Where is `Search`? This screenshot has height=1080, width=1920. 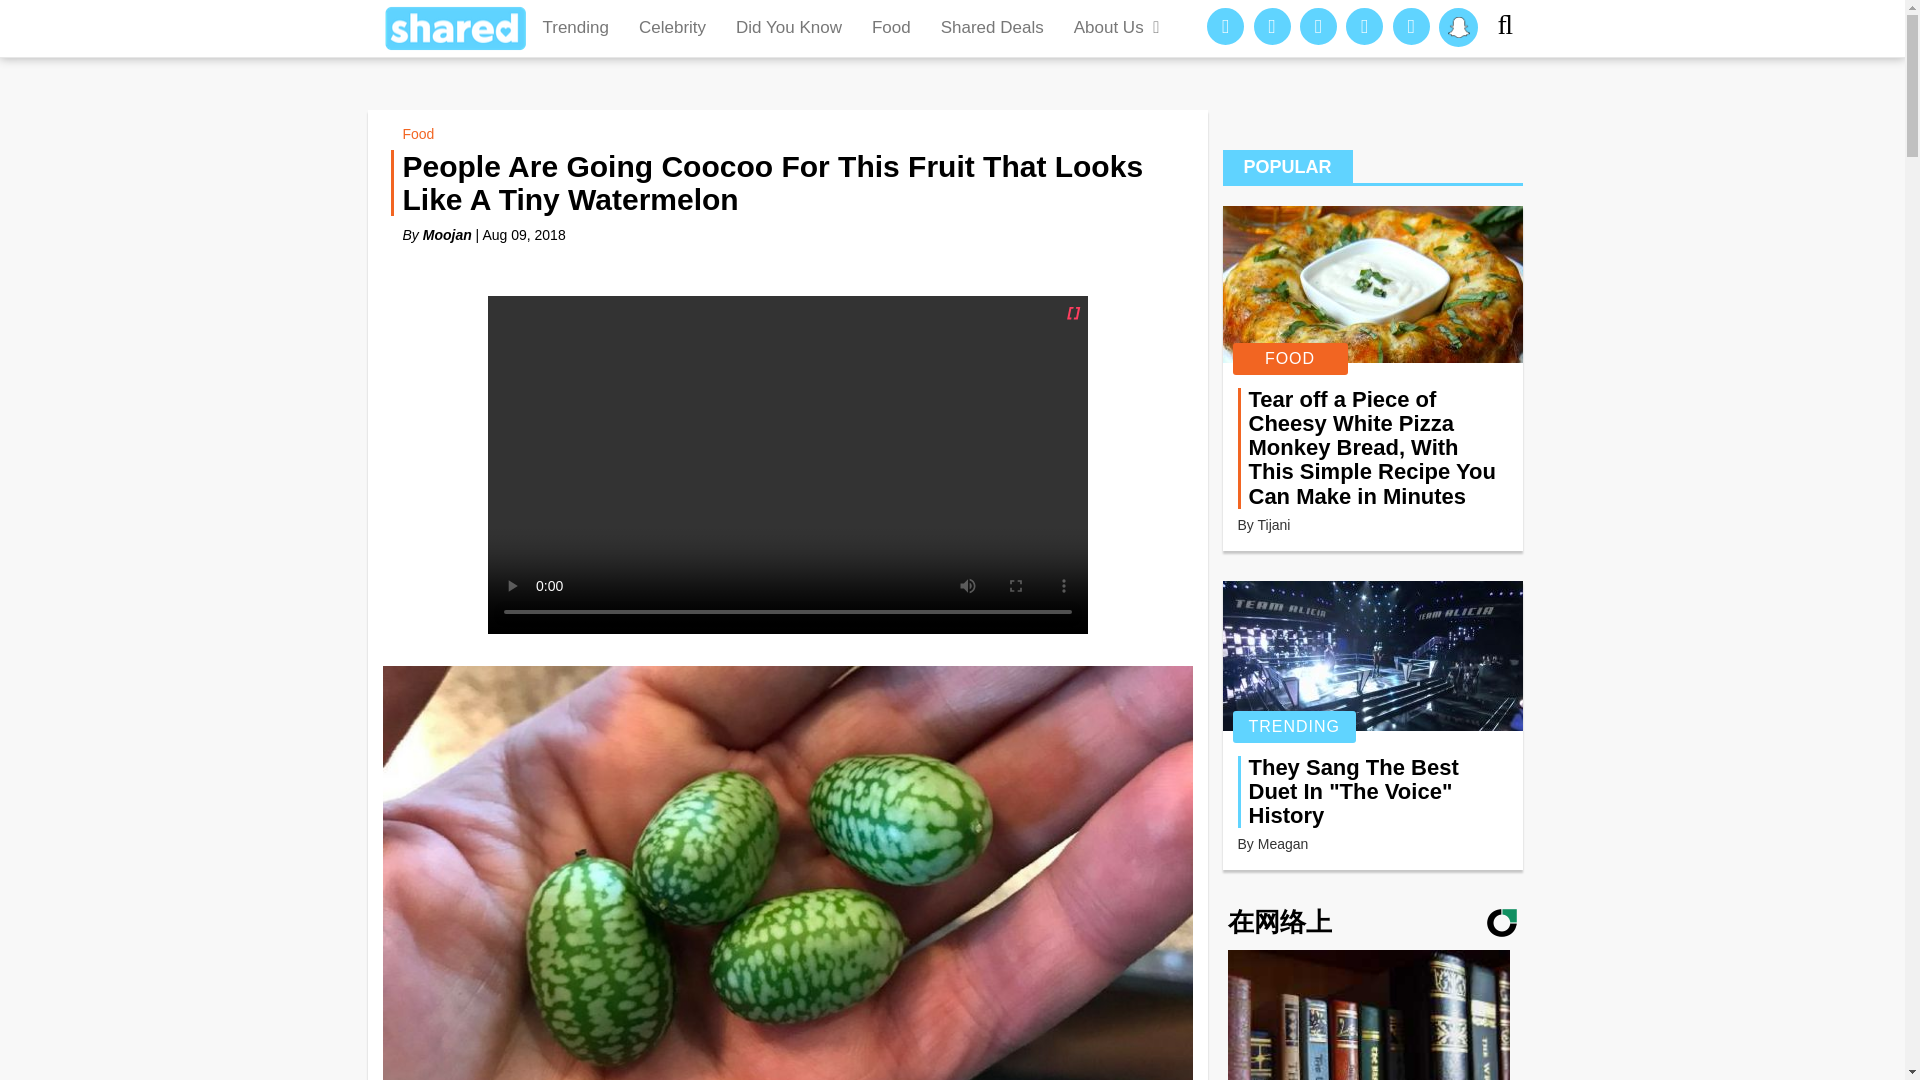
Search is located at coordinates (1512, 28).